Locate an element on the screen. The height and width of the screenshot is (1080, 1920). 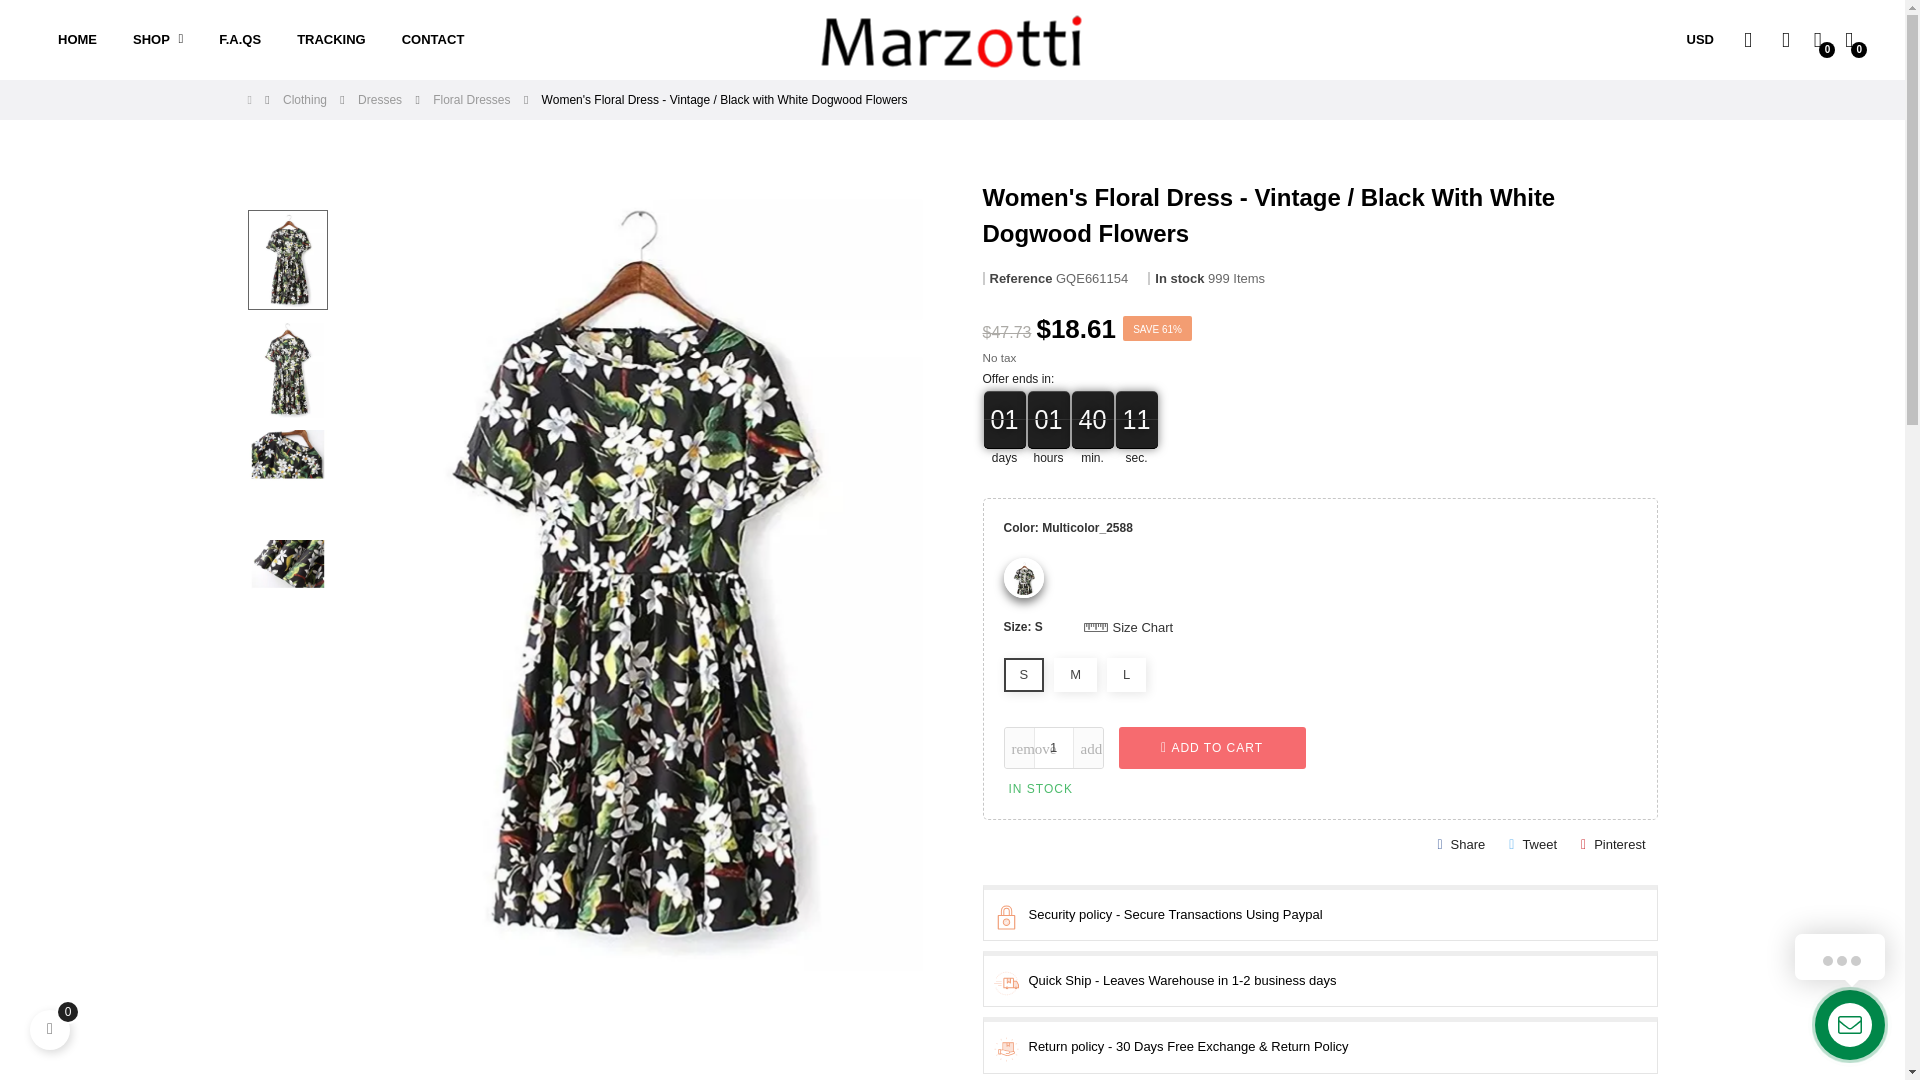
HOME is located at coordinates (78, 40).